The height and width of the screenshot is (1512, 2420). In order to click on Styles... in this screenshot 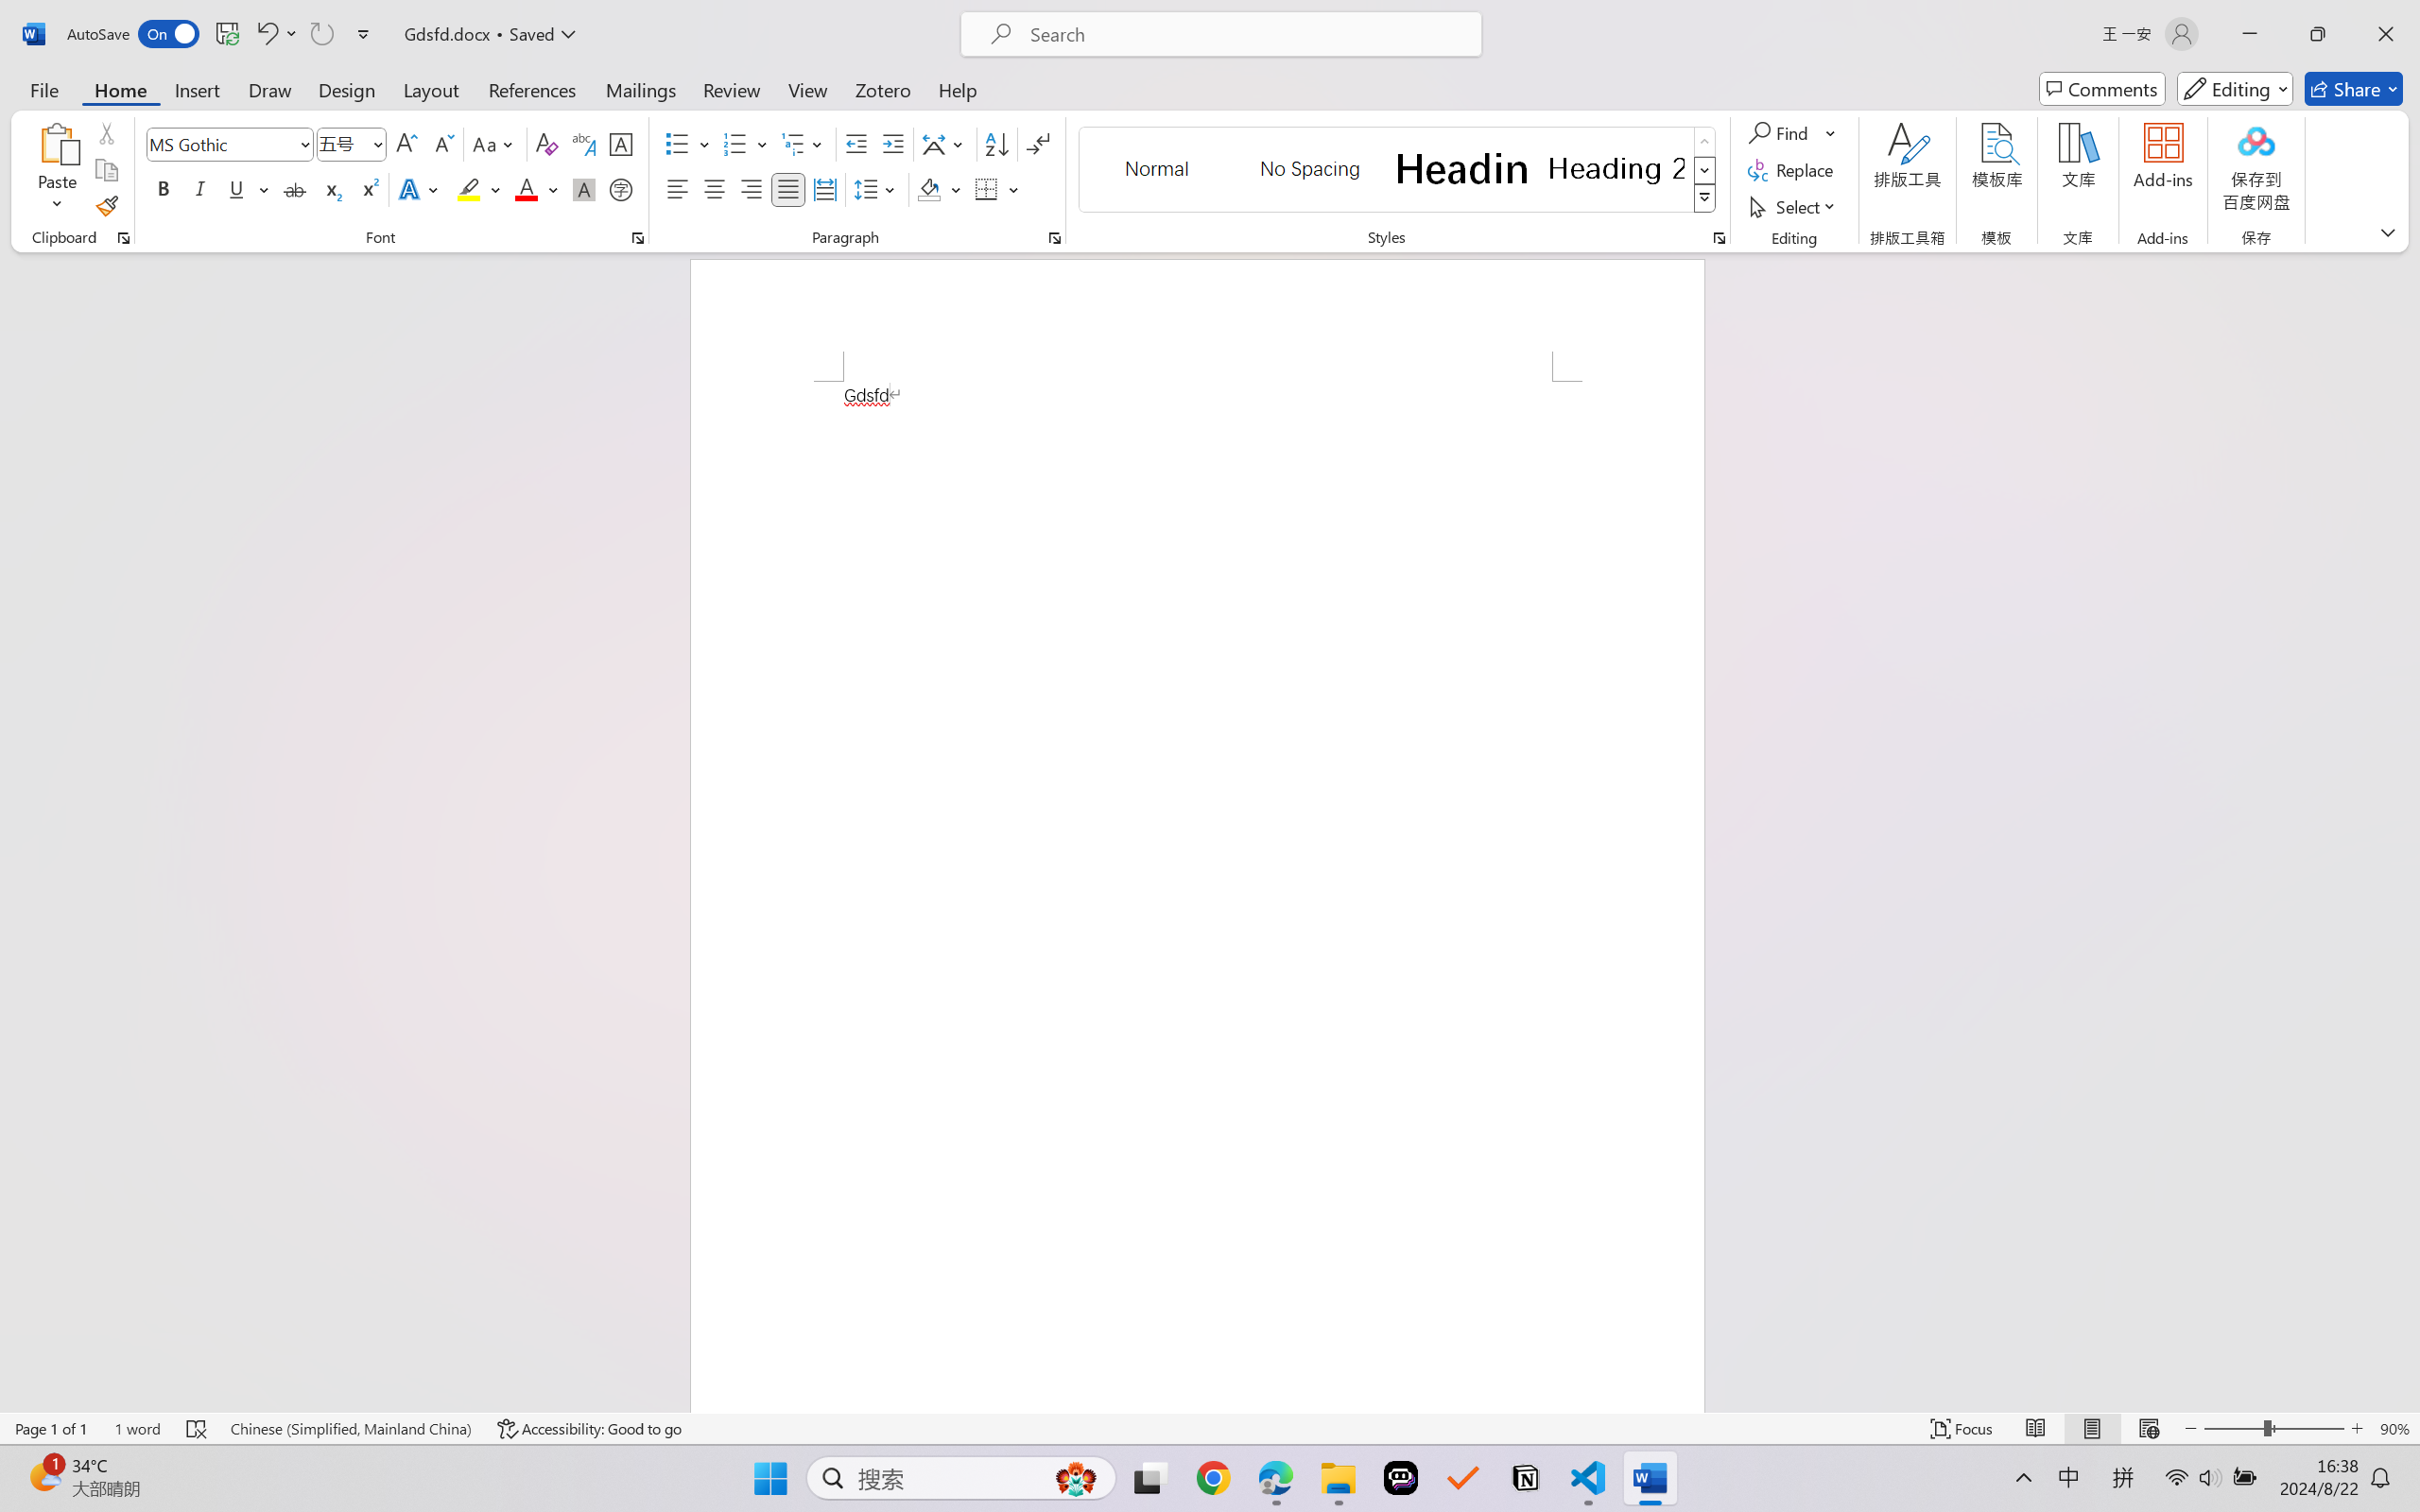, I will do `click(1719, 238)`.